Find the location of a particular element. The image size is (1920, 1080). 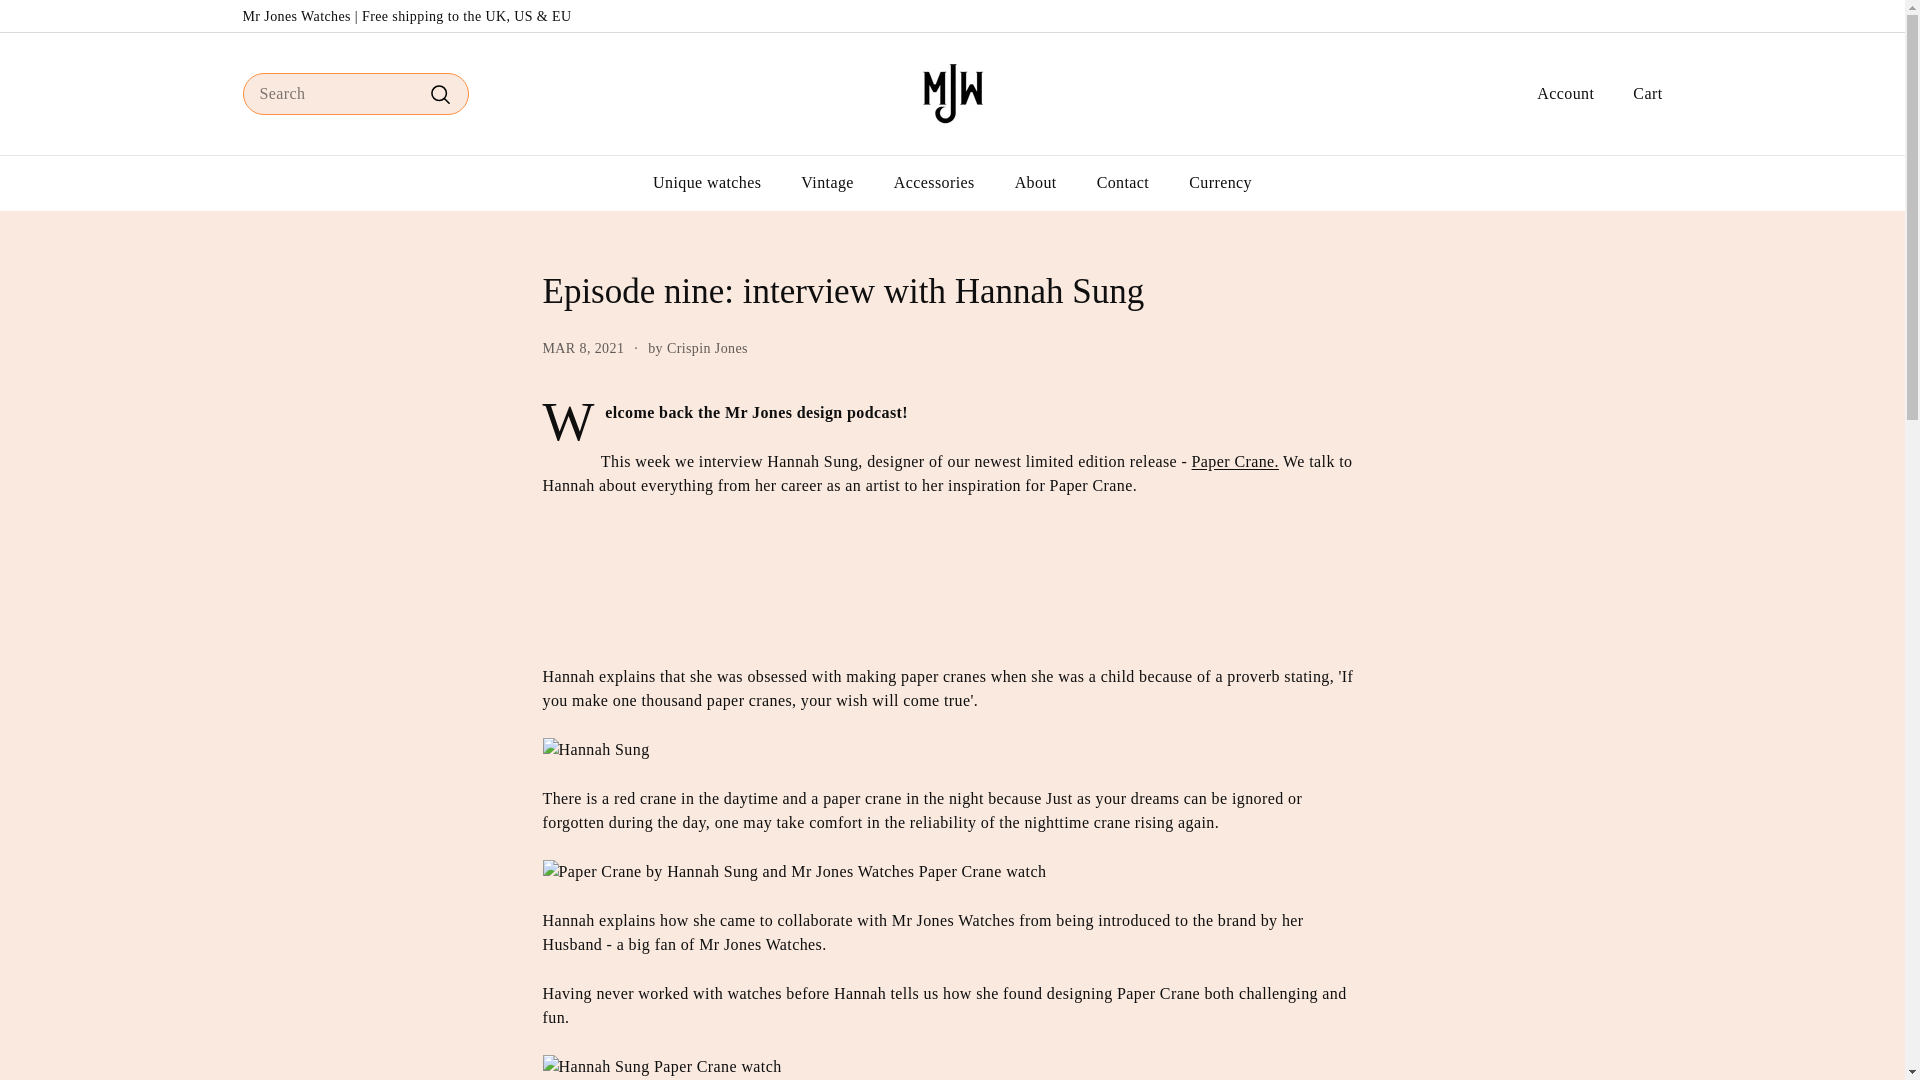

Mr Jones Watches EU on Instagram is located at coordinates (1627, 16).